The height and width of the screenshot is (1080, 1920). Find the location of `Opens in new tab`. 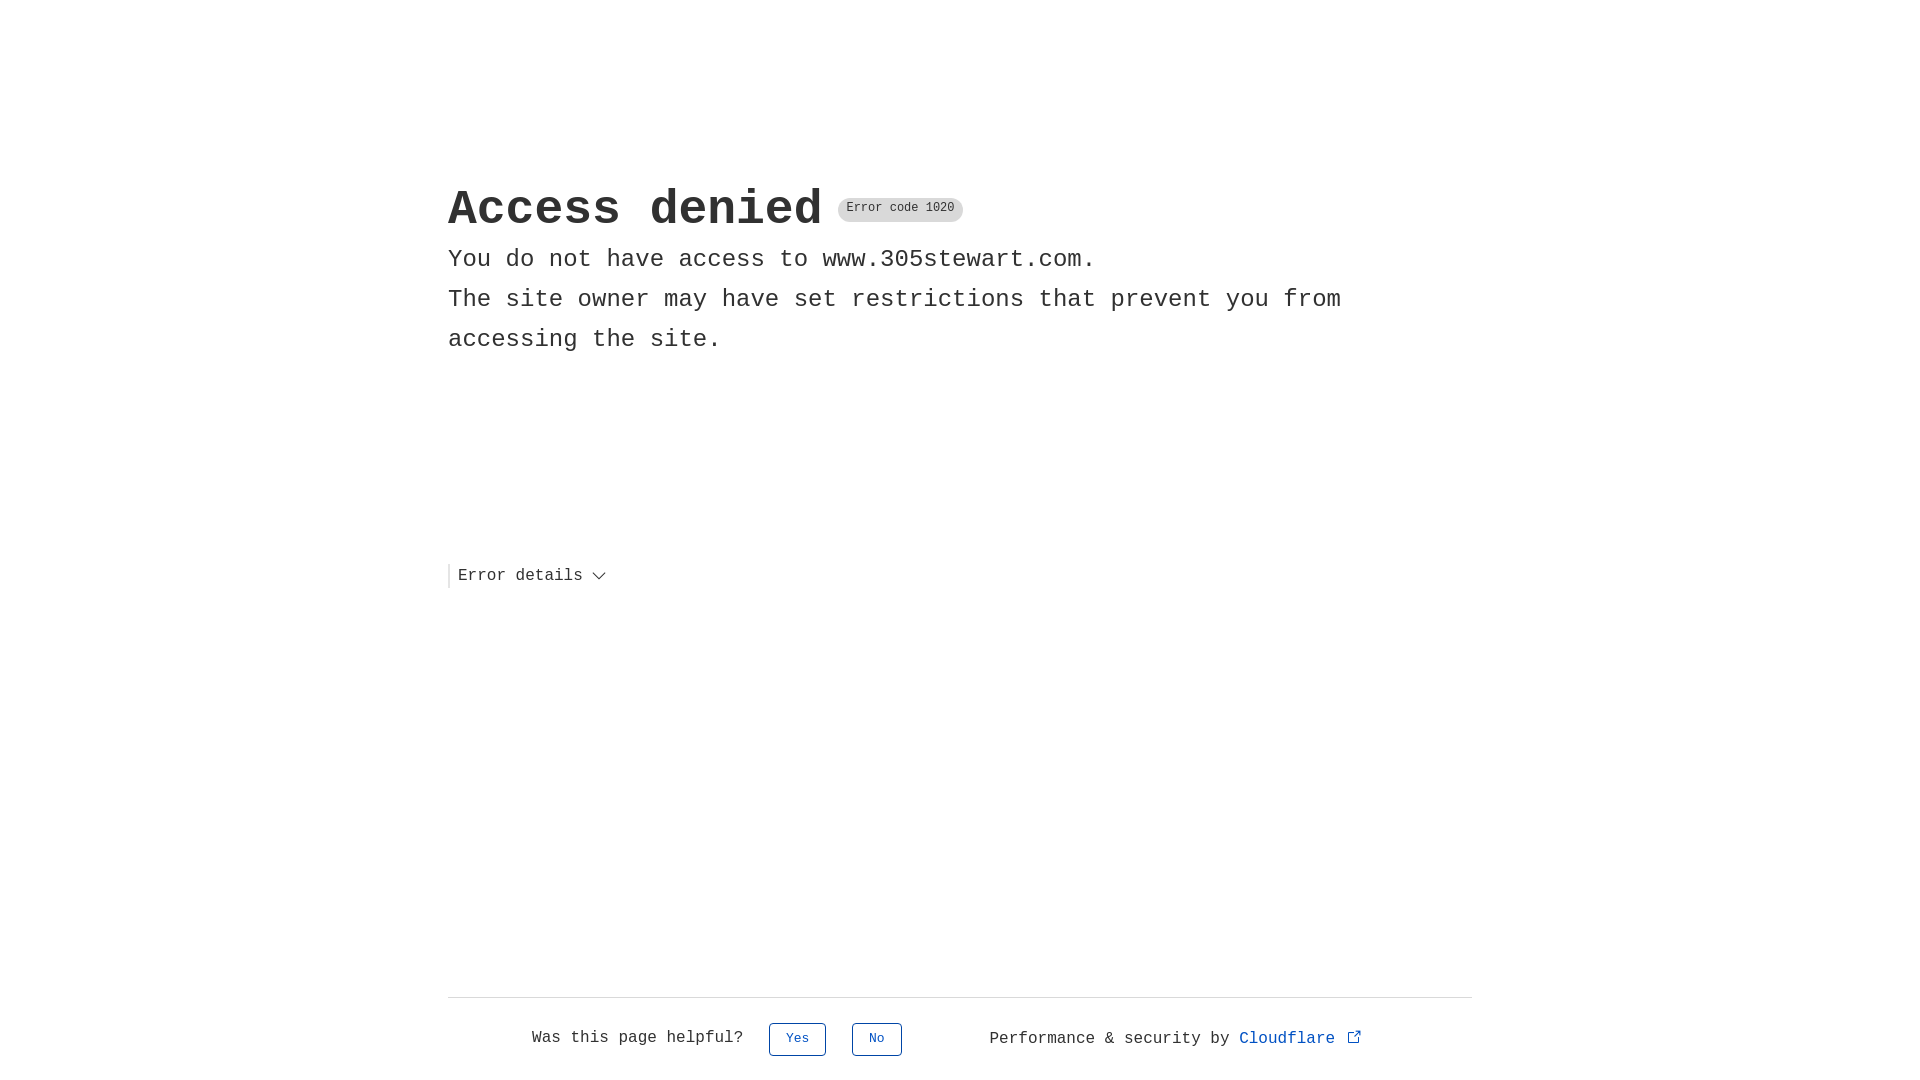

Opens in new tab is located at coordinates (1354, 1036).